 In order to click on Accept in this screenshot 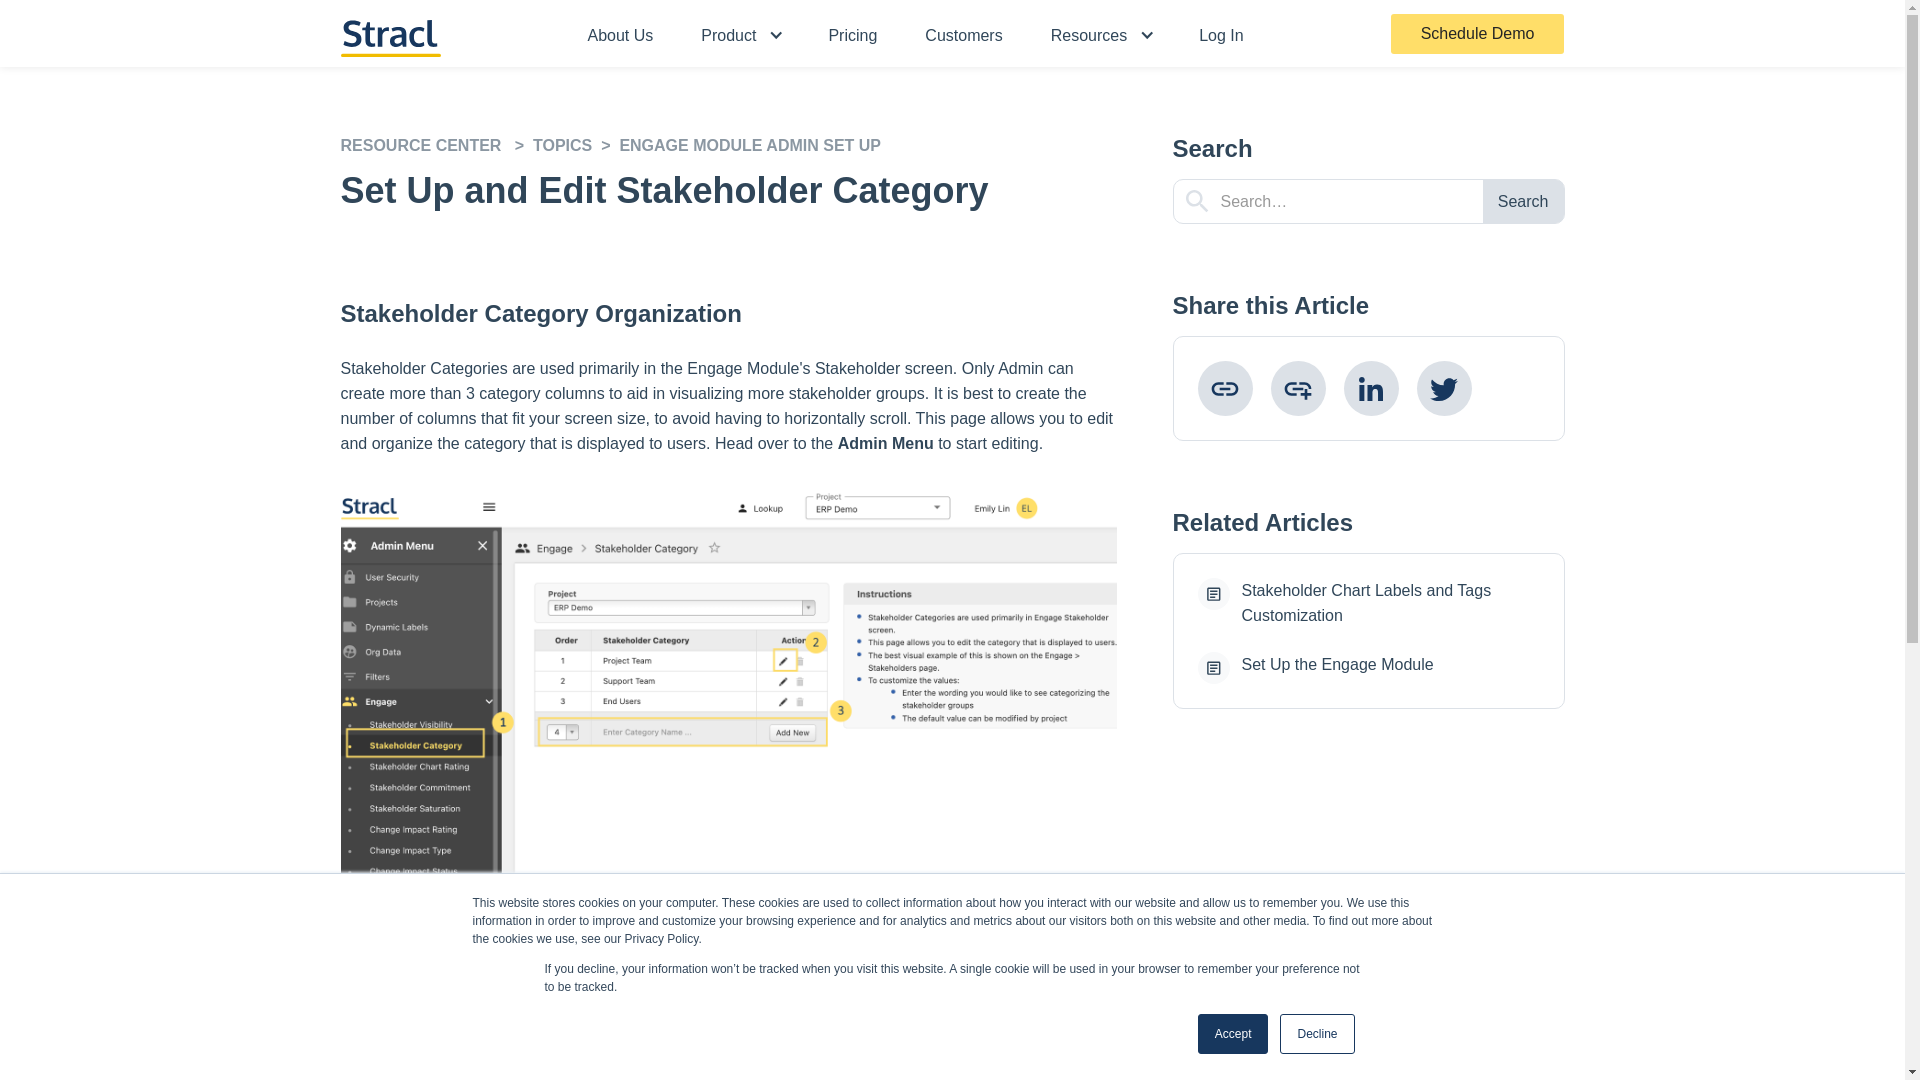, I will do `click(1234, 1034)`.